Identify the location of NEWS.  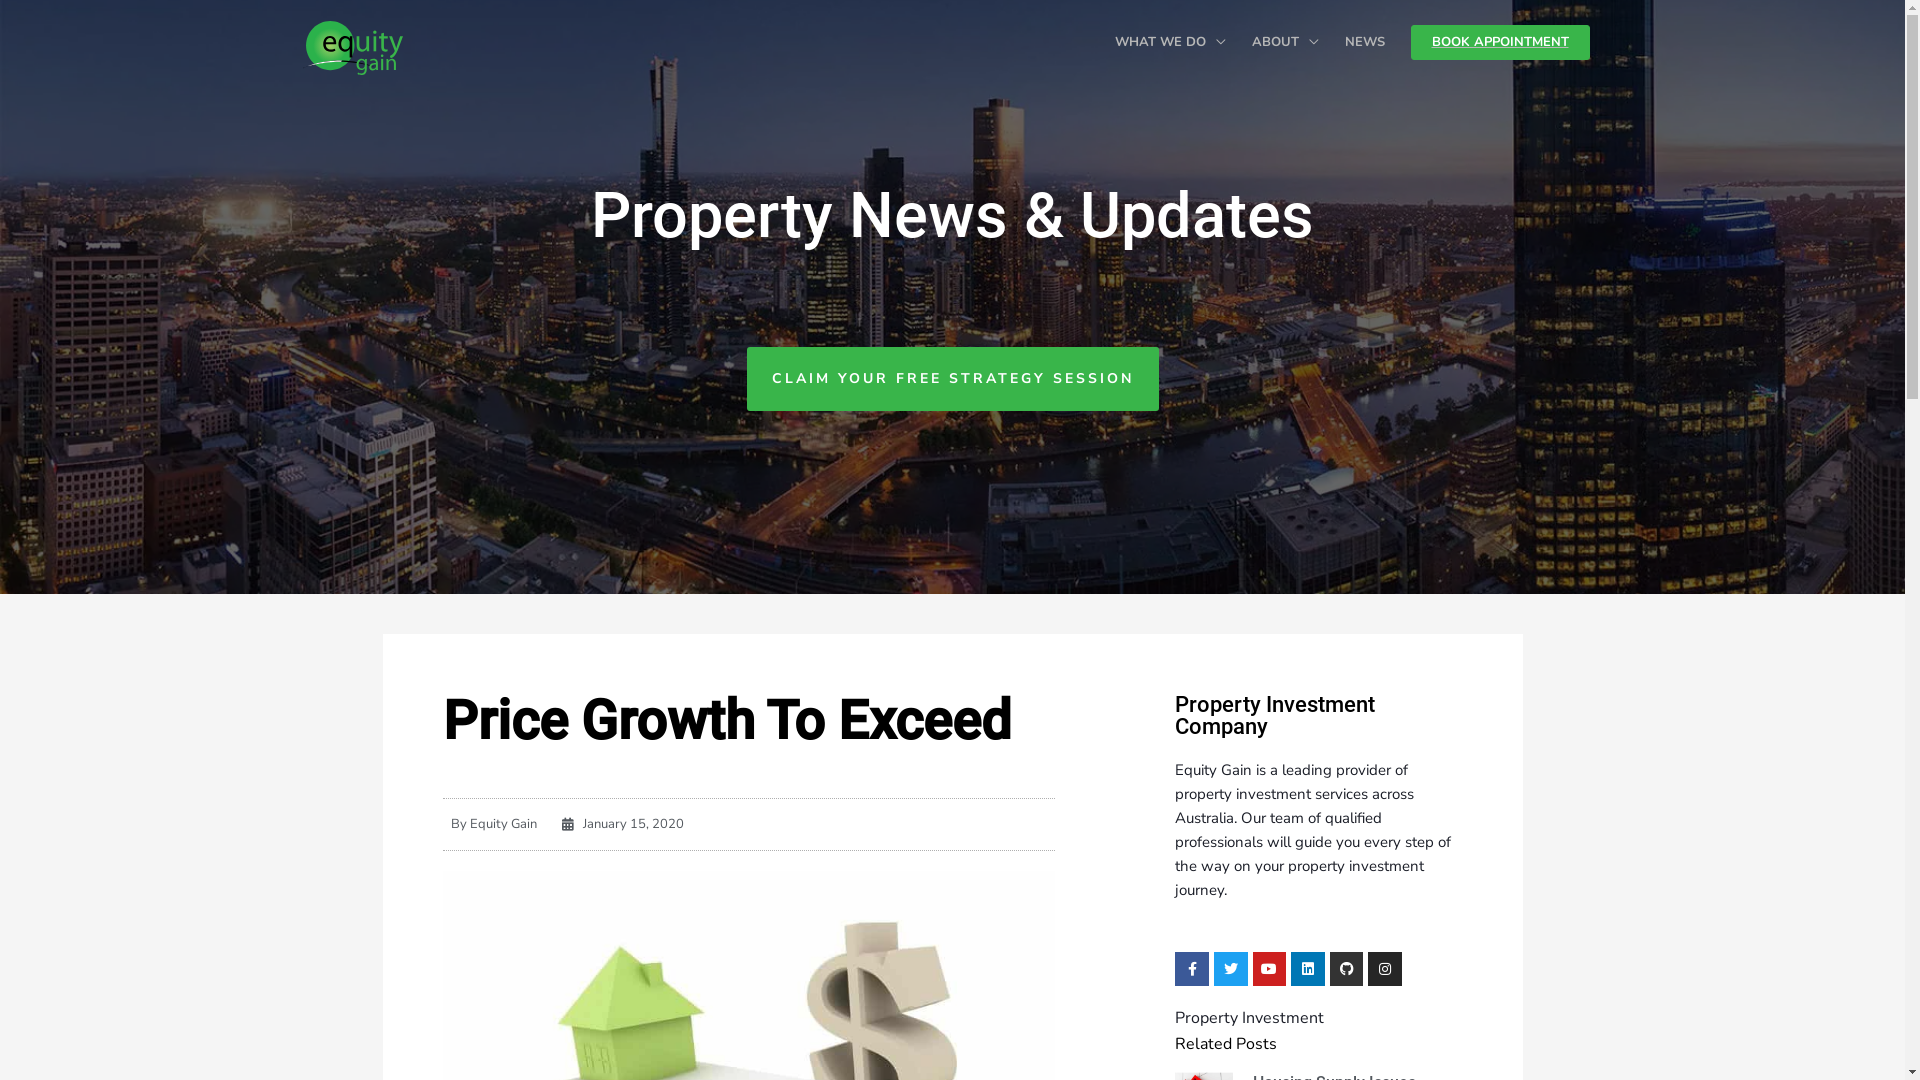
(1365, 42).